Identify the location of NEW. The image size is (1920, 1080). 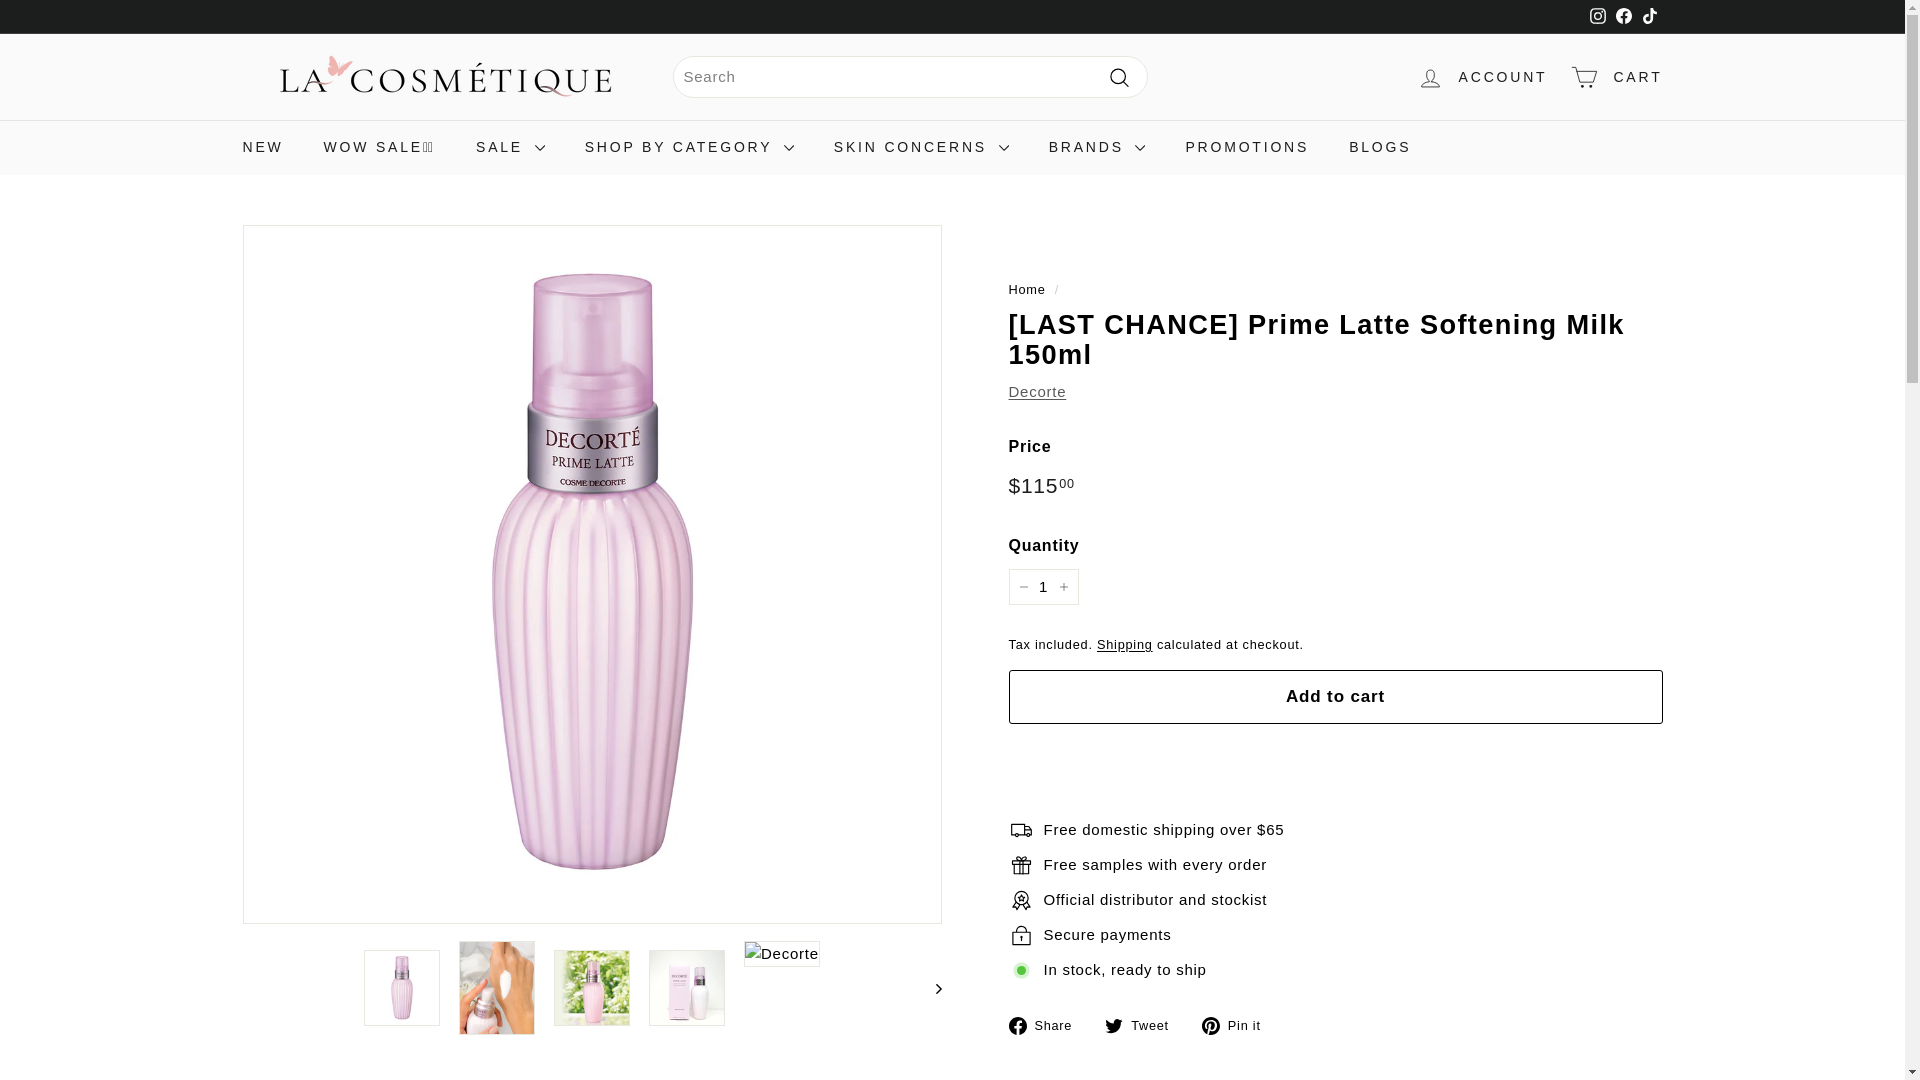
(262, 146).